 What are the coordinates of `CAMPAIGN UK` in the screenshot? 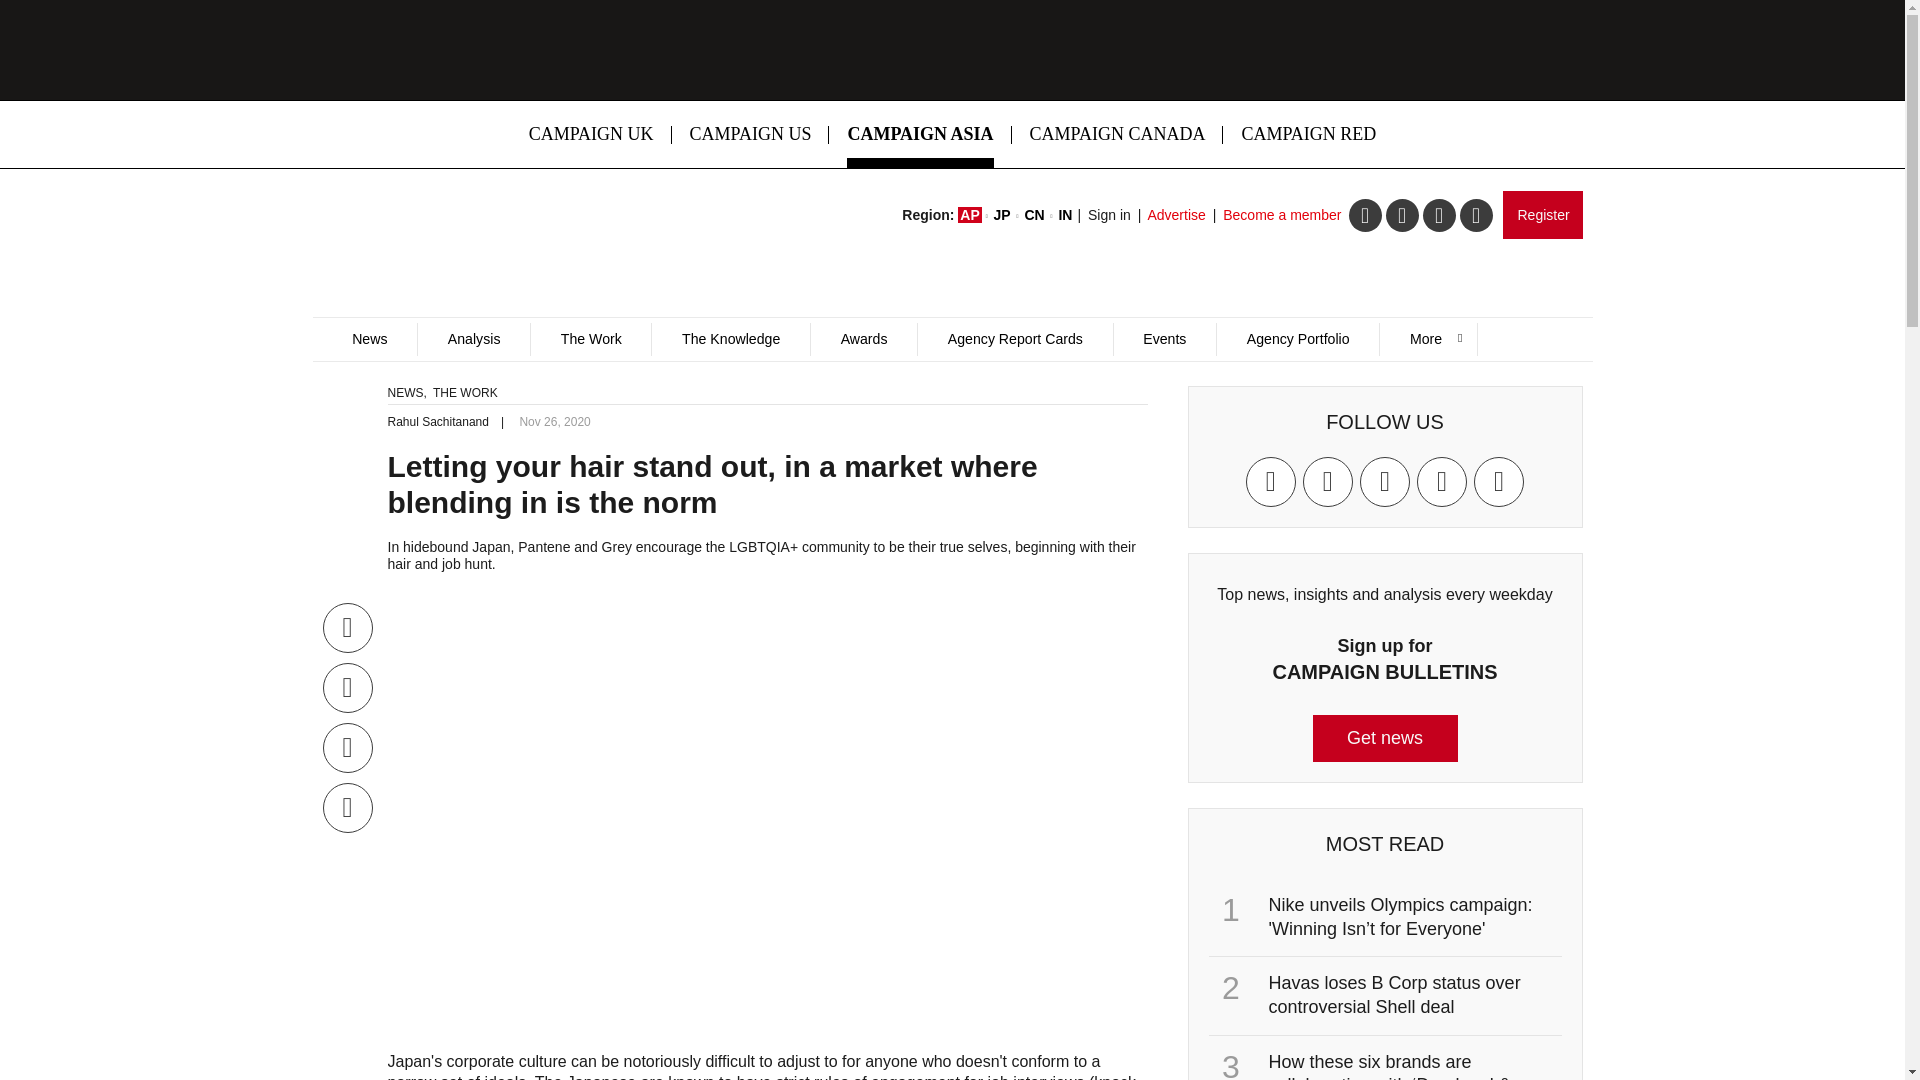 It's located at (591, 134).